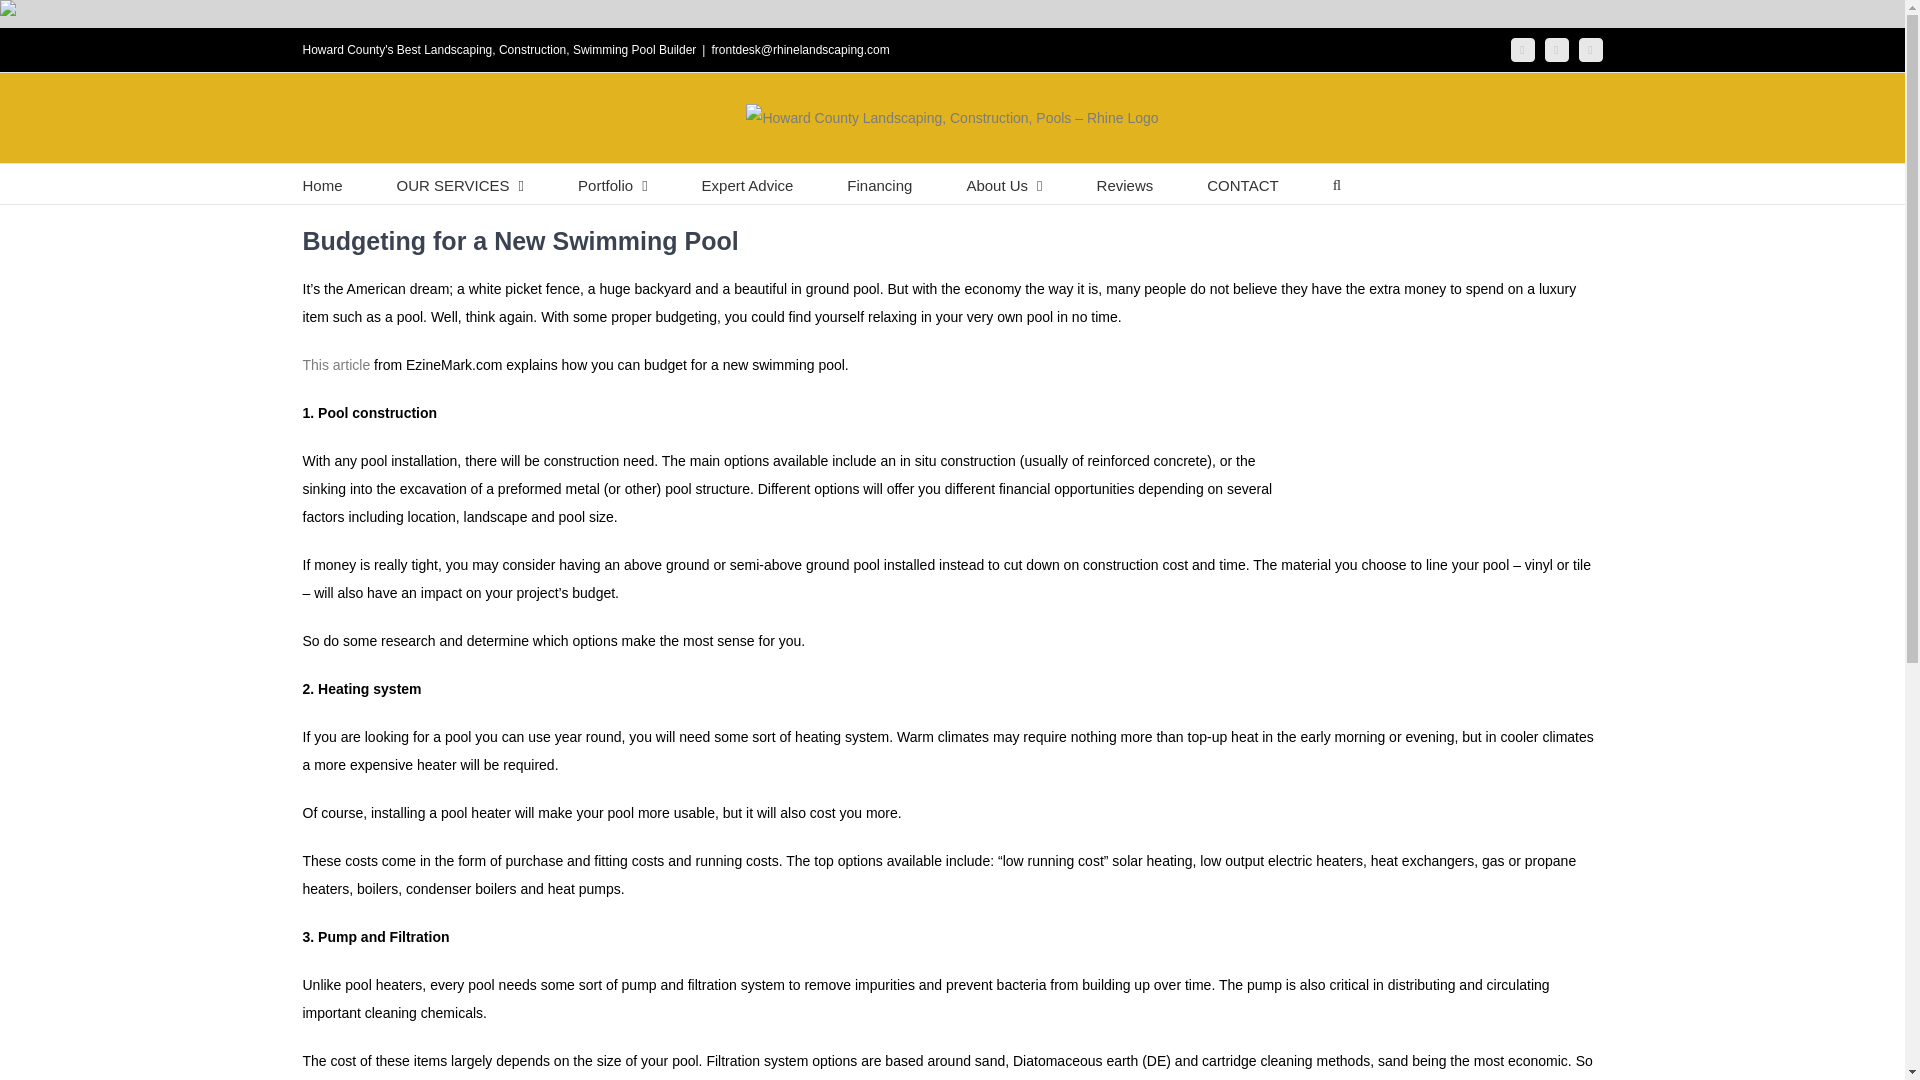  I want to click on Expert Advice, so click(748, 184).